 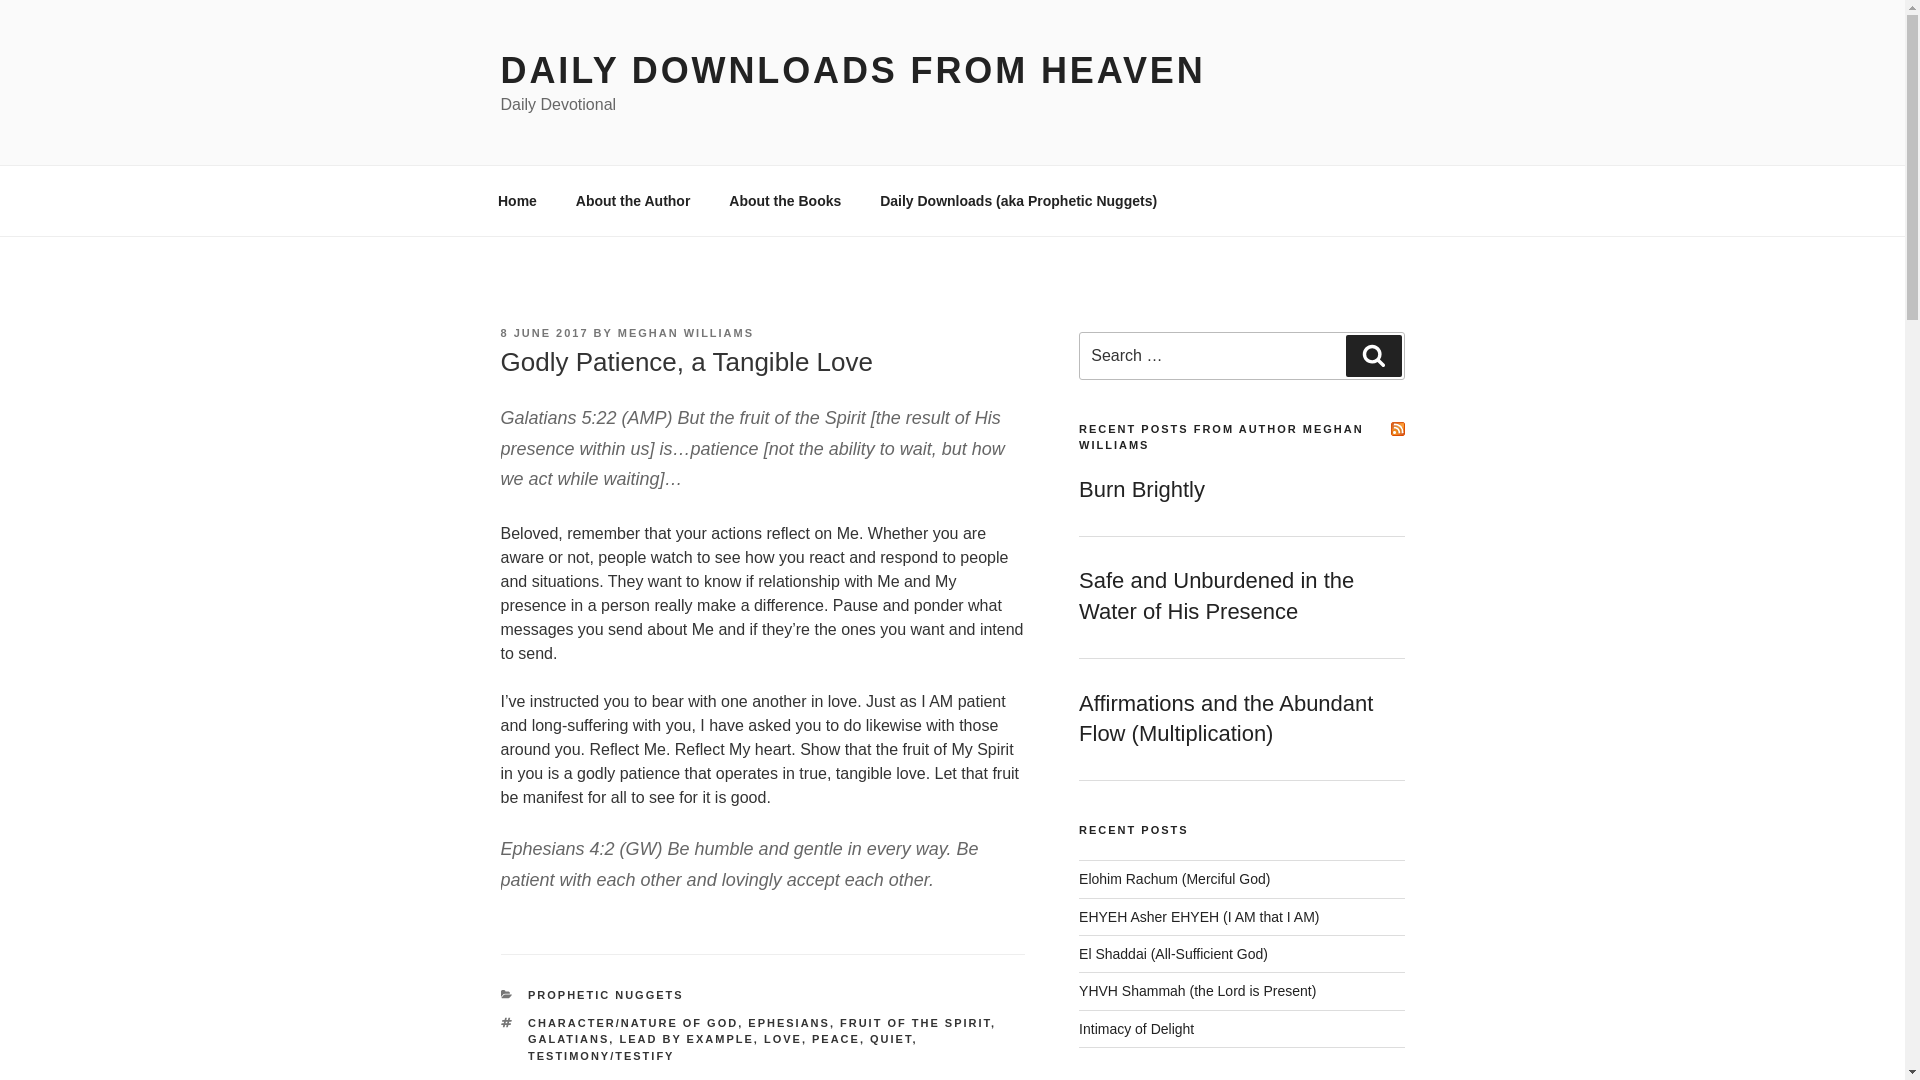 I want to click on FRUIT OF THE SPIRIT, so click(x=915, y=1023).